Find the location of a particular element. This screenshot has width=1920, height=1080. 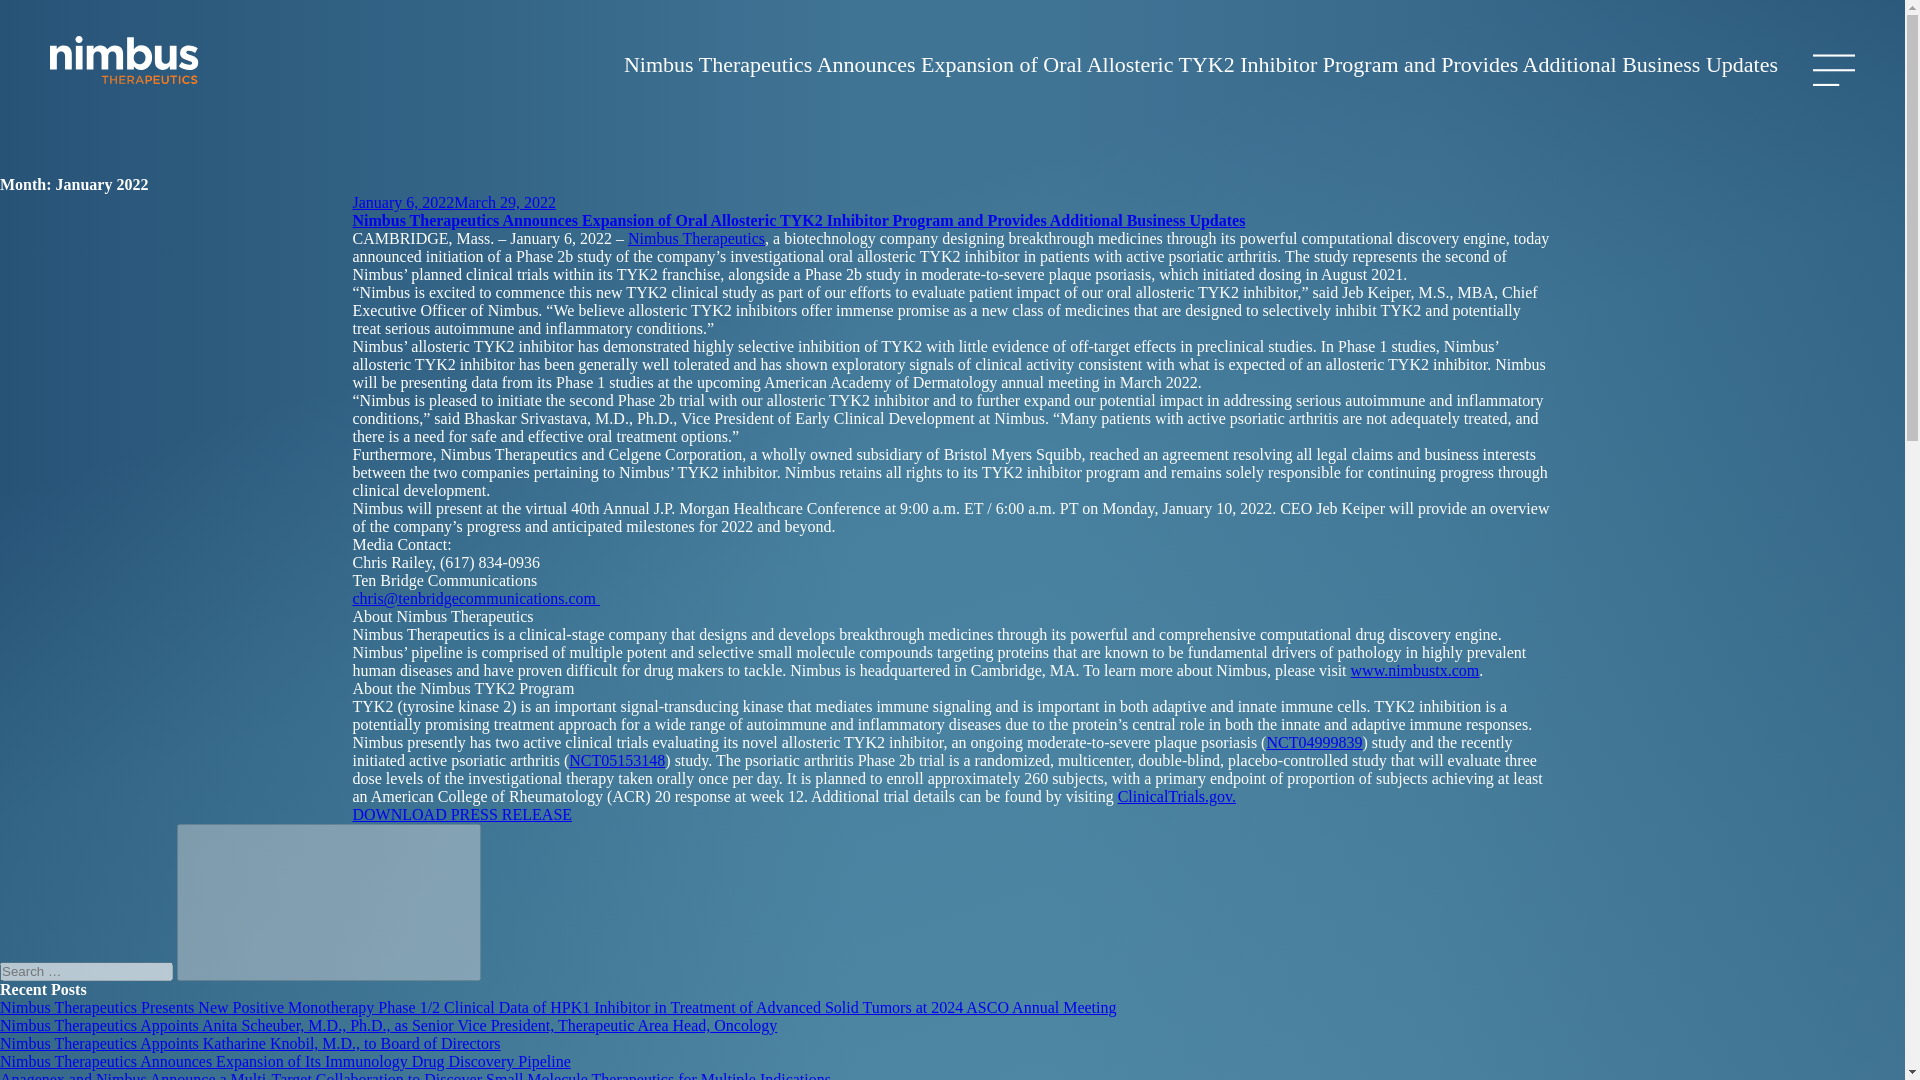

ClinicalTrials.gov. is located at coordinates (1176, 796).